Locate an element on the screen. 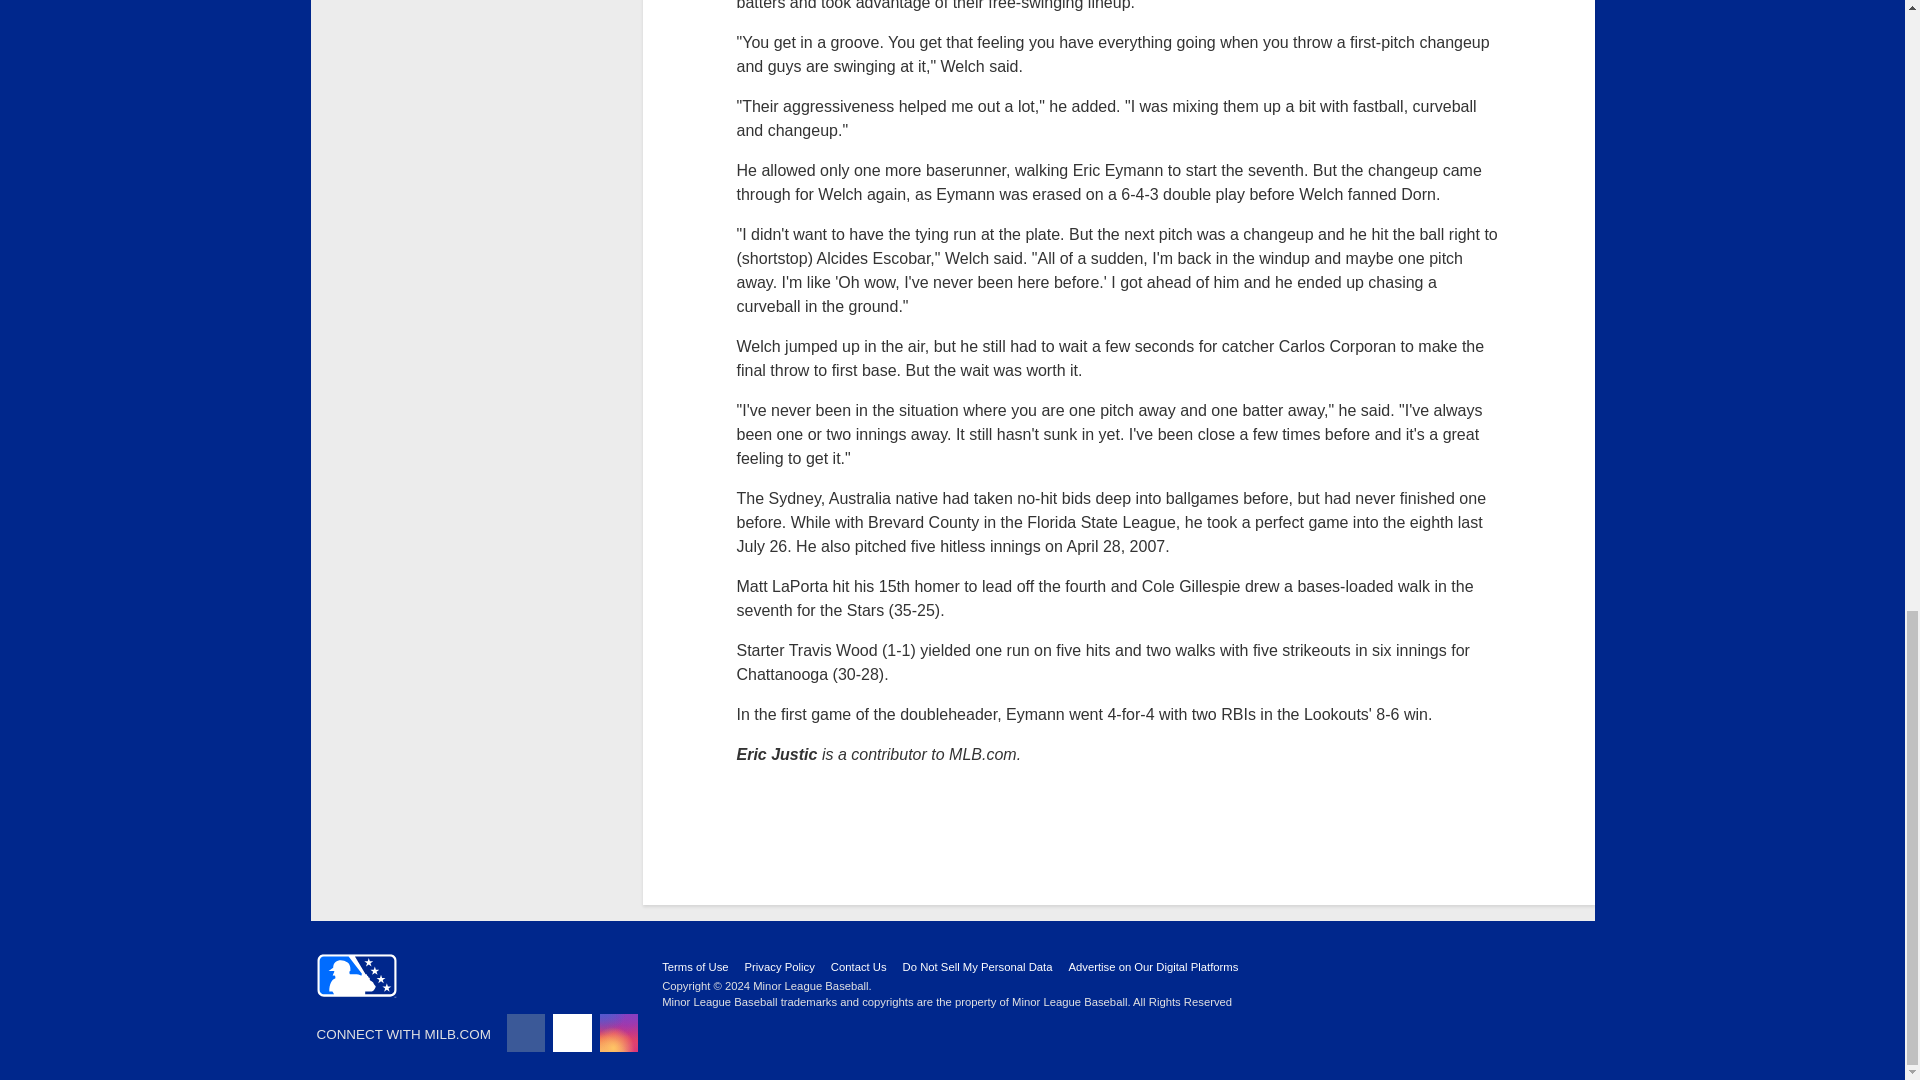  Contact Us is located at coordinates (859, 966).